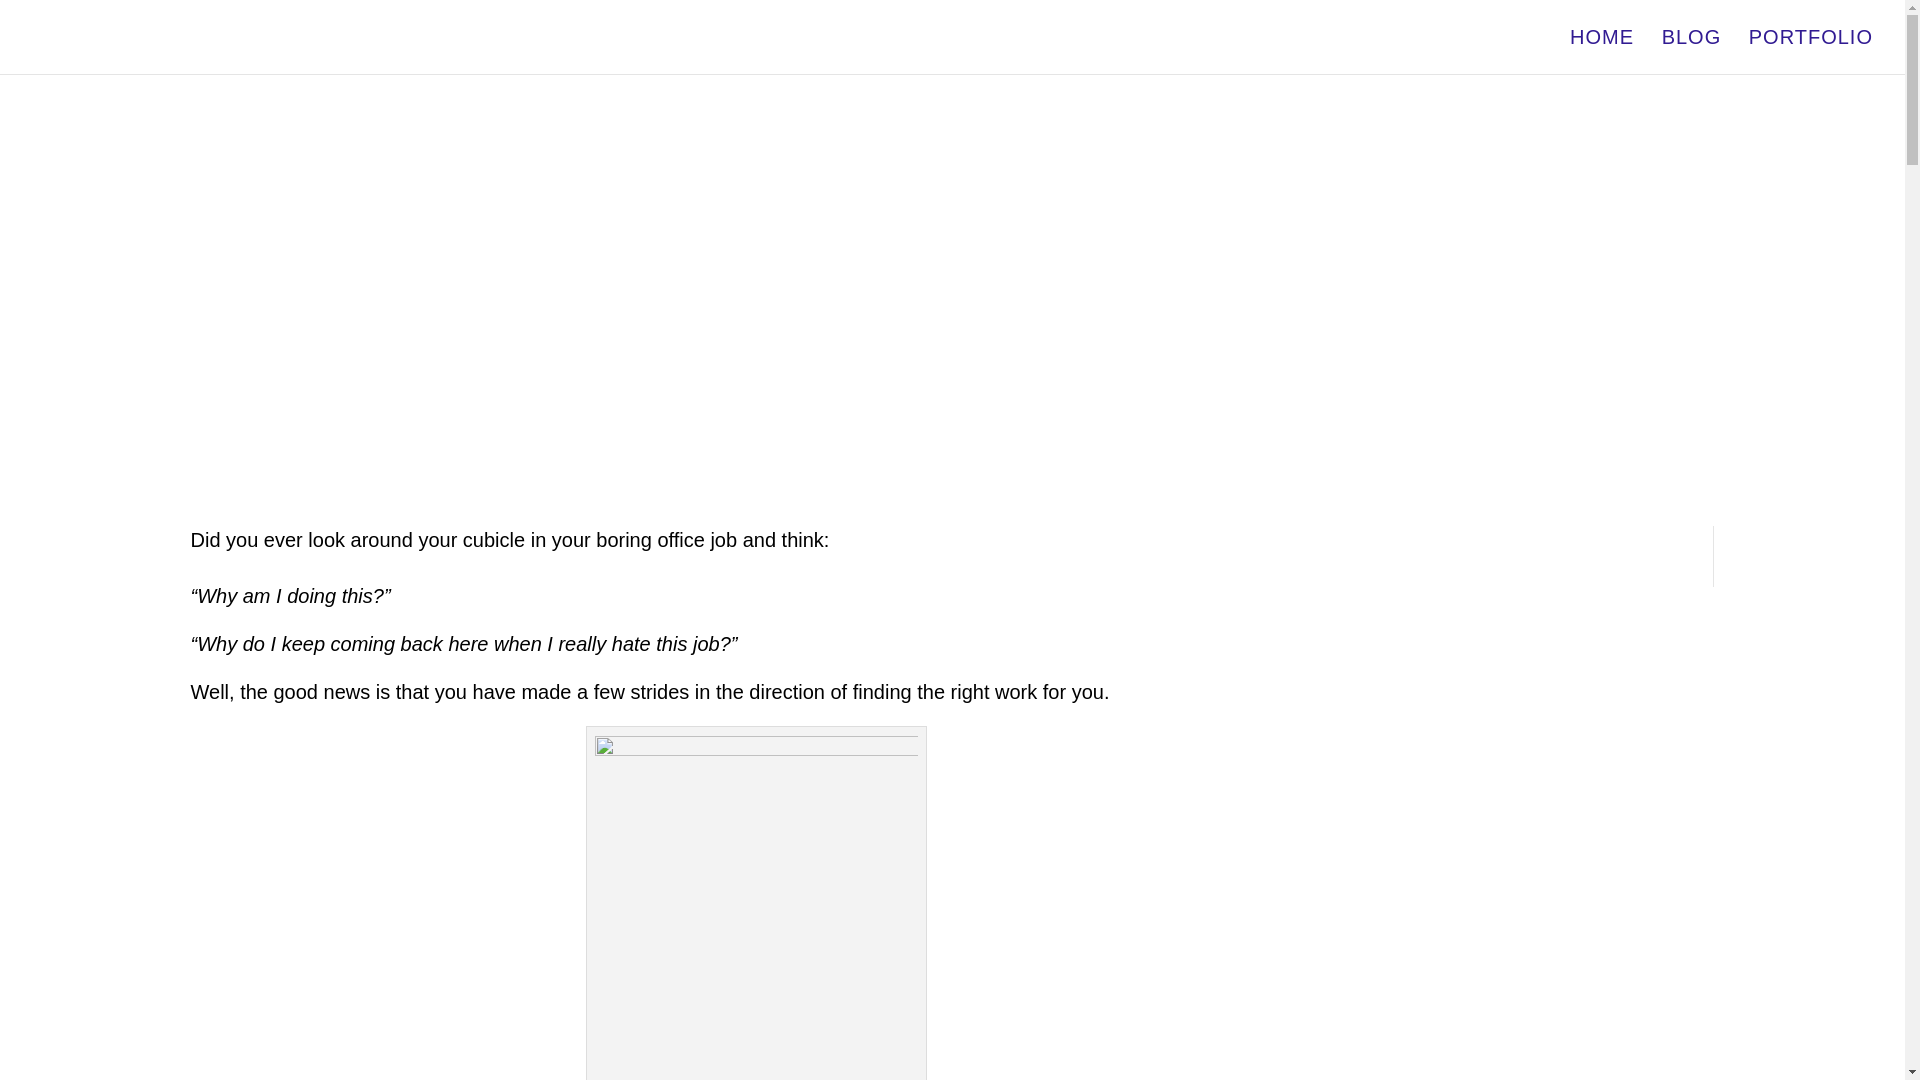 Image resolution: width=1920 pixels, height=1080 pixels. Describe the element at coordinates (1602, 52) in the screenshot. I see `HOME` at that location.